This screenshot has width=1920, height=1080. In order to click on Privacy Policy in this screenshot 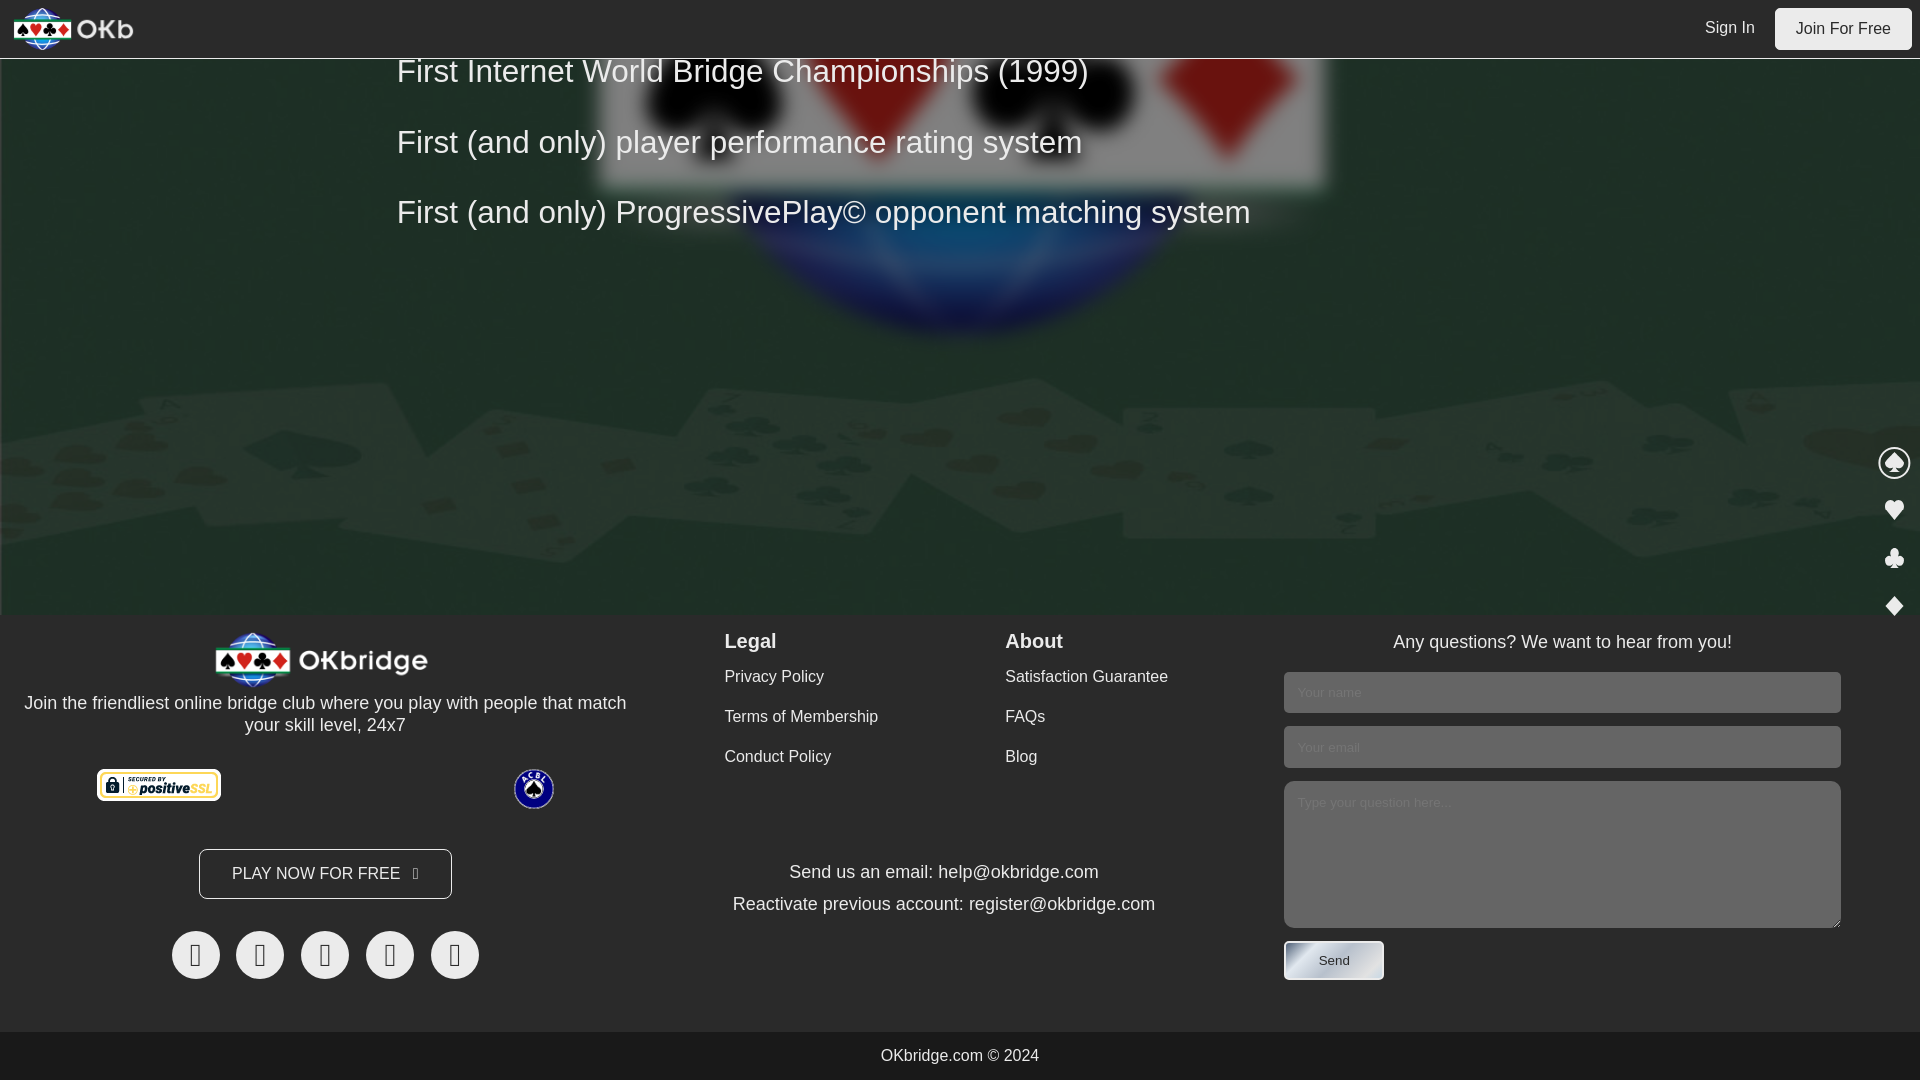, I will do `click(800, 676)`.